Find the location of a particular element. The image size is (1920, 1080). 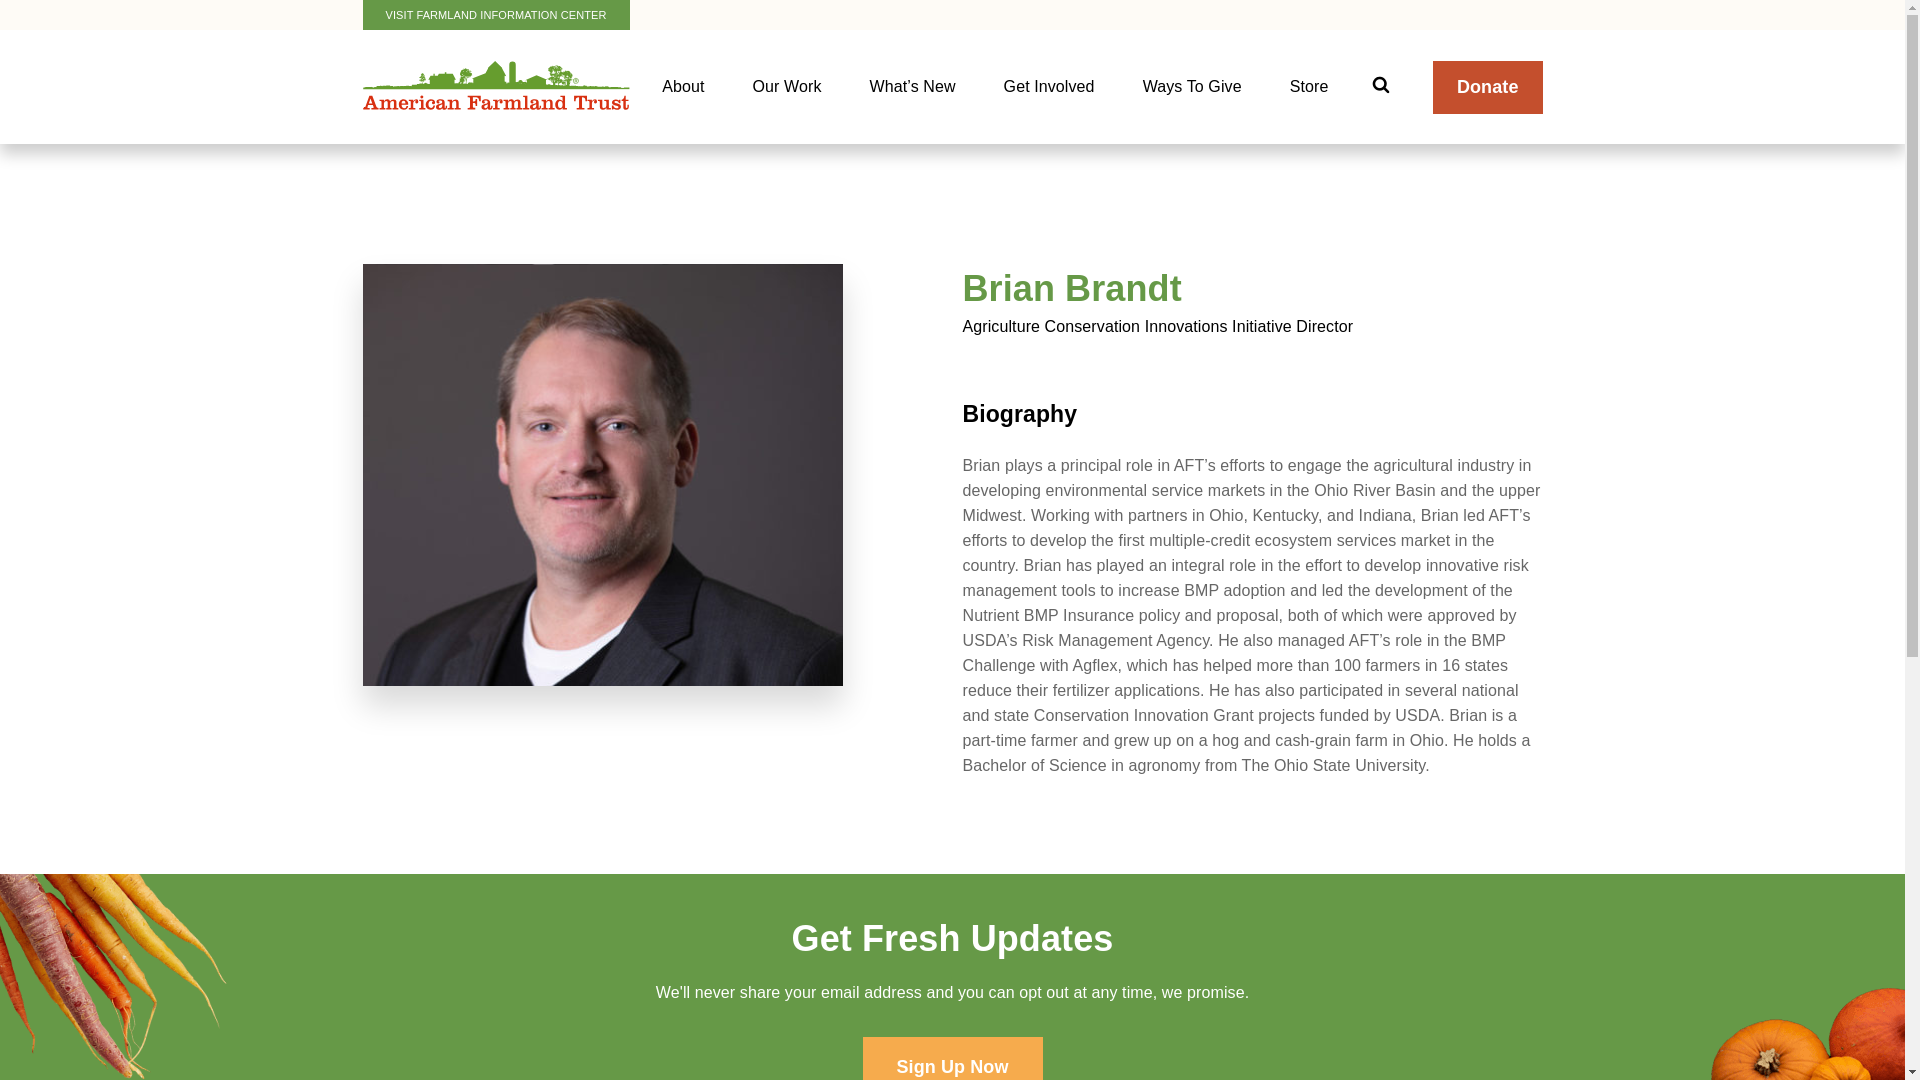

Get Involved is located at coordinates (1049, 86).